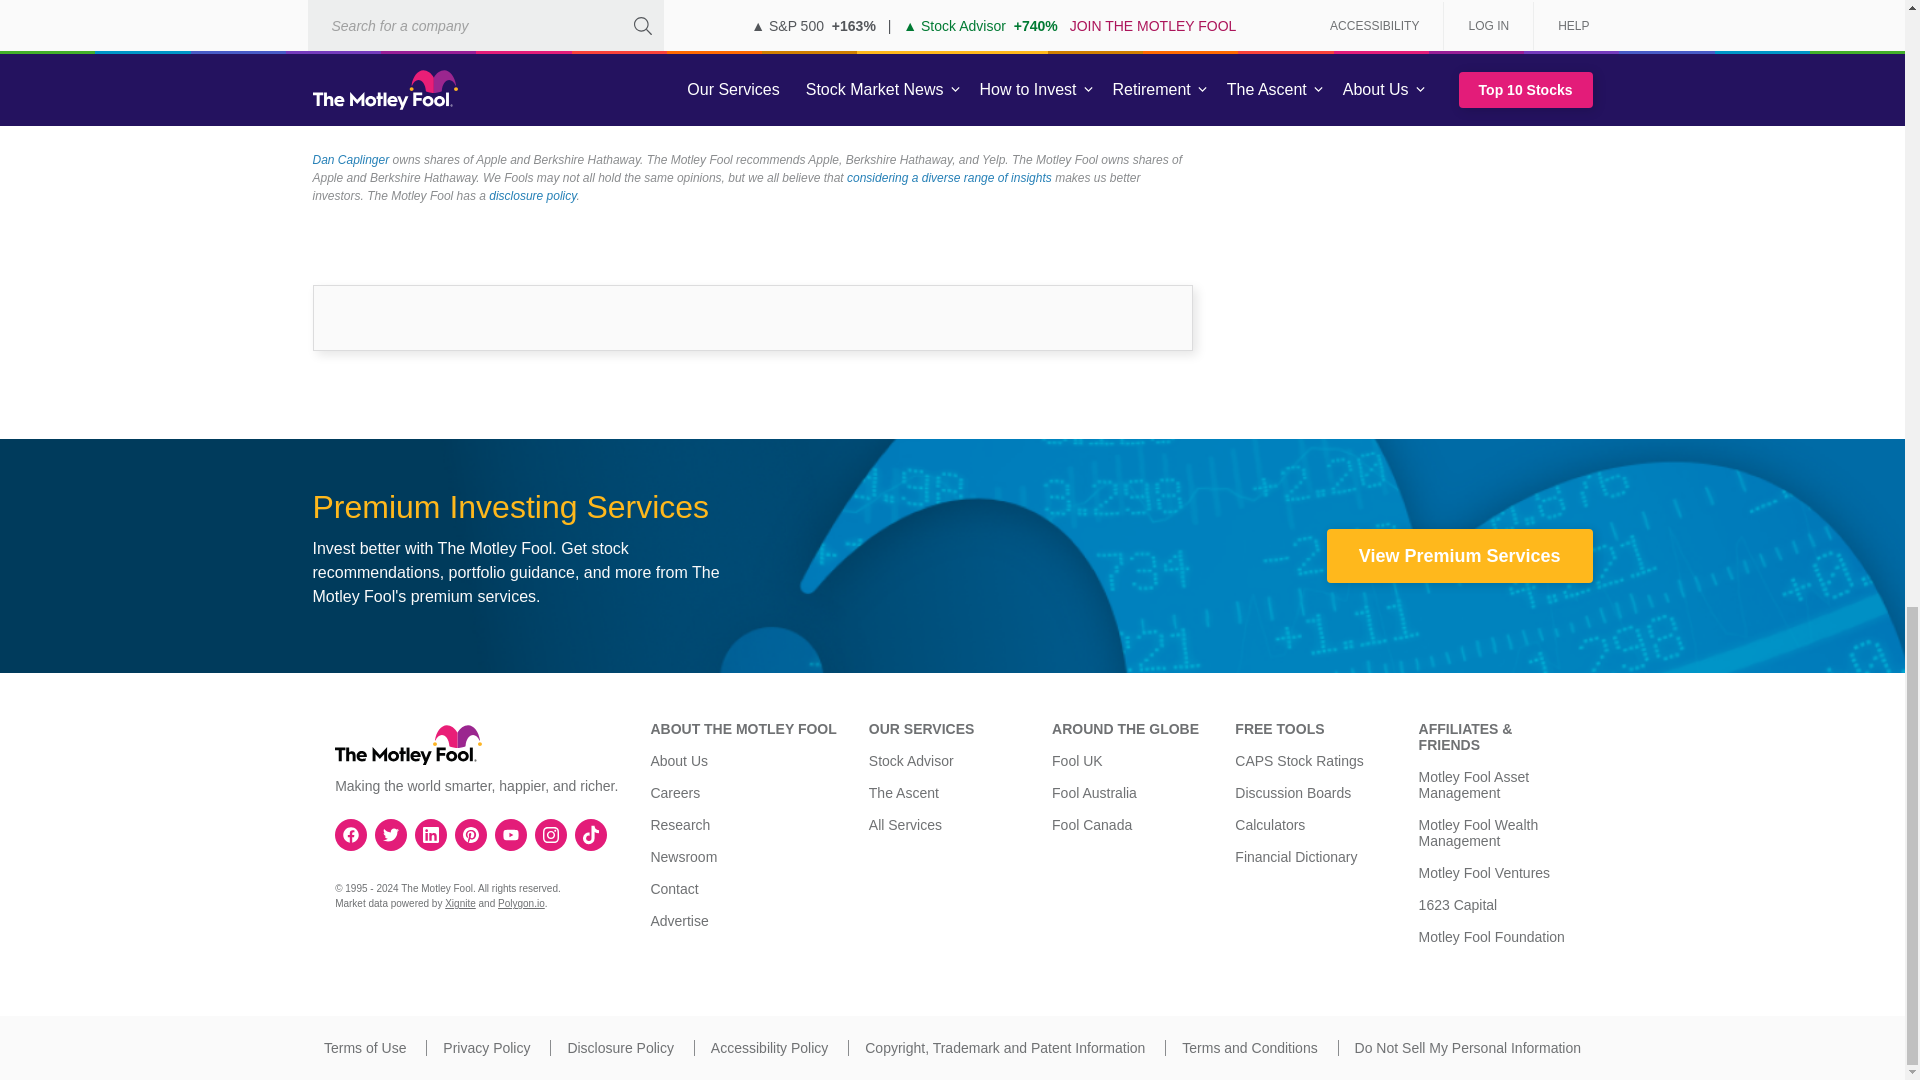  What do you see at coordinates (486, 1048) in the screenshot?
I see `Privacy Policy` at bounding box center [486, 1048].